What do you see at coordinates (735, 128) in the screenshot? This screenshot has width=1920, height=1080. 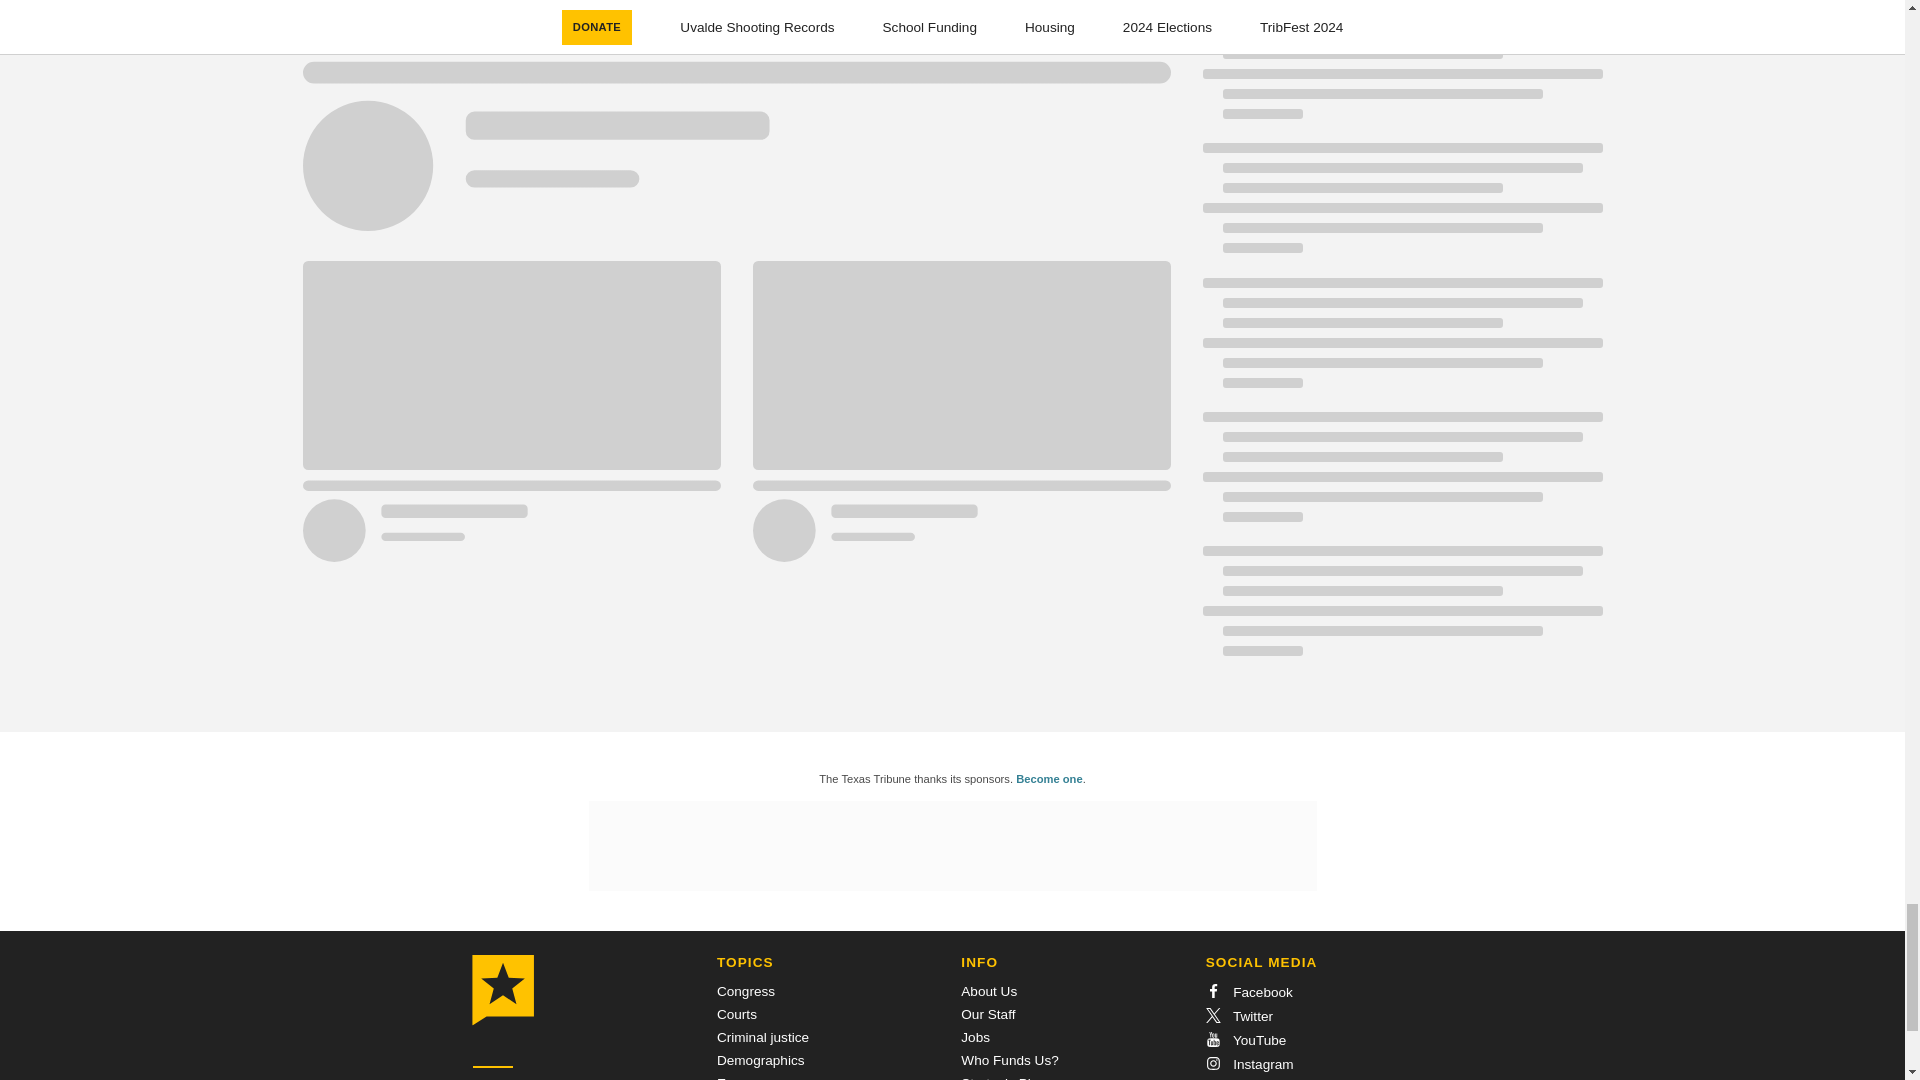 I see `Loading indicator` at bounding box center [735, 128].